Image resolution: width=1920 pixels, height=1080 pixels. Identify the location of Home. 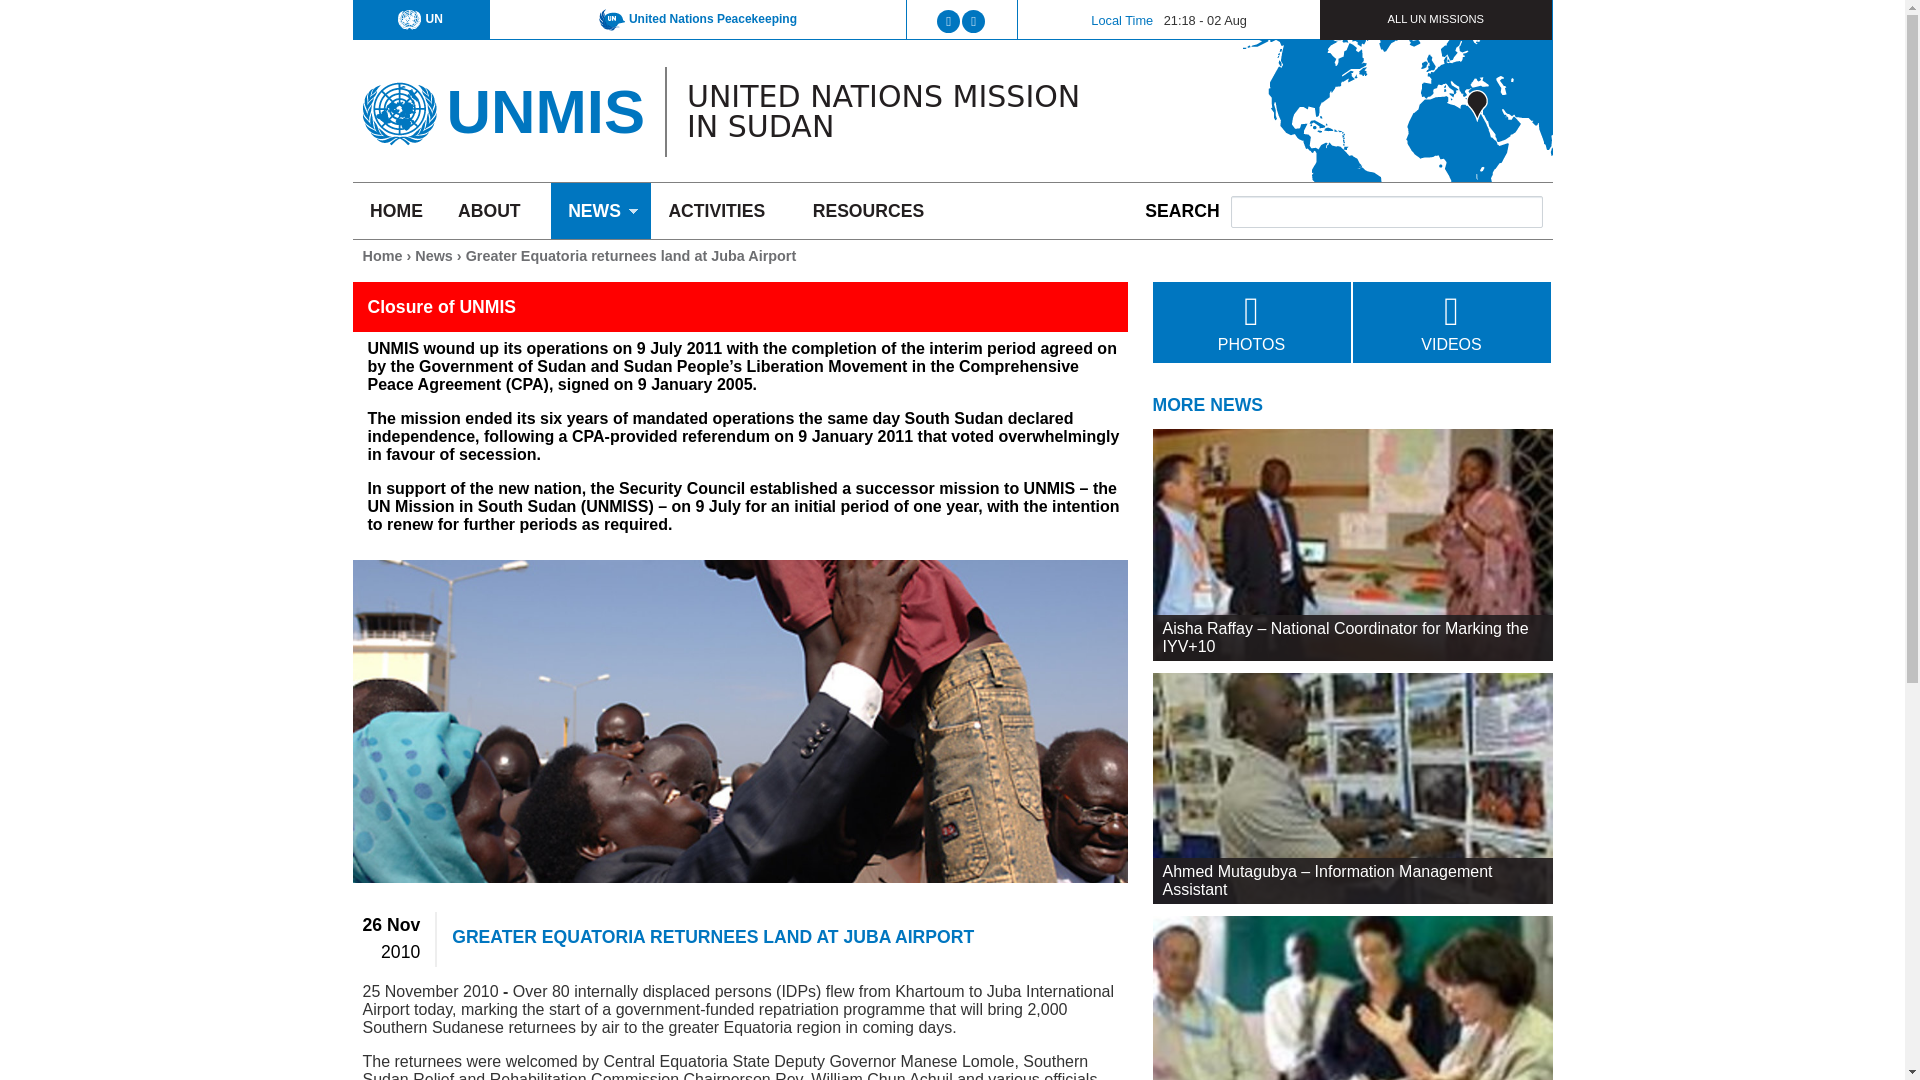
(398, 106).